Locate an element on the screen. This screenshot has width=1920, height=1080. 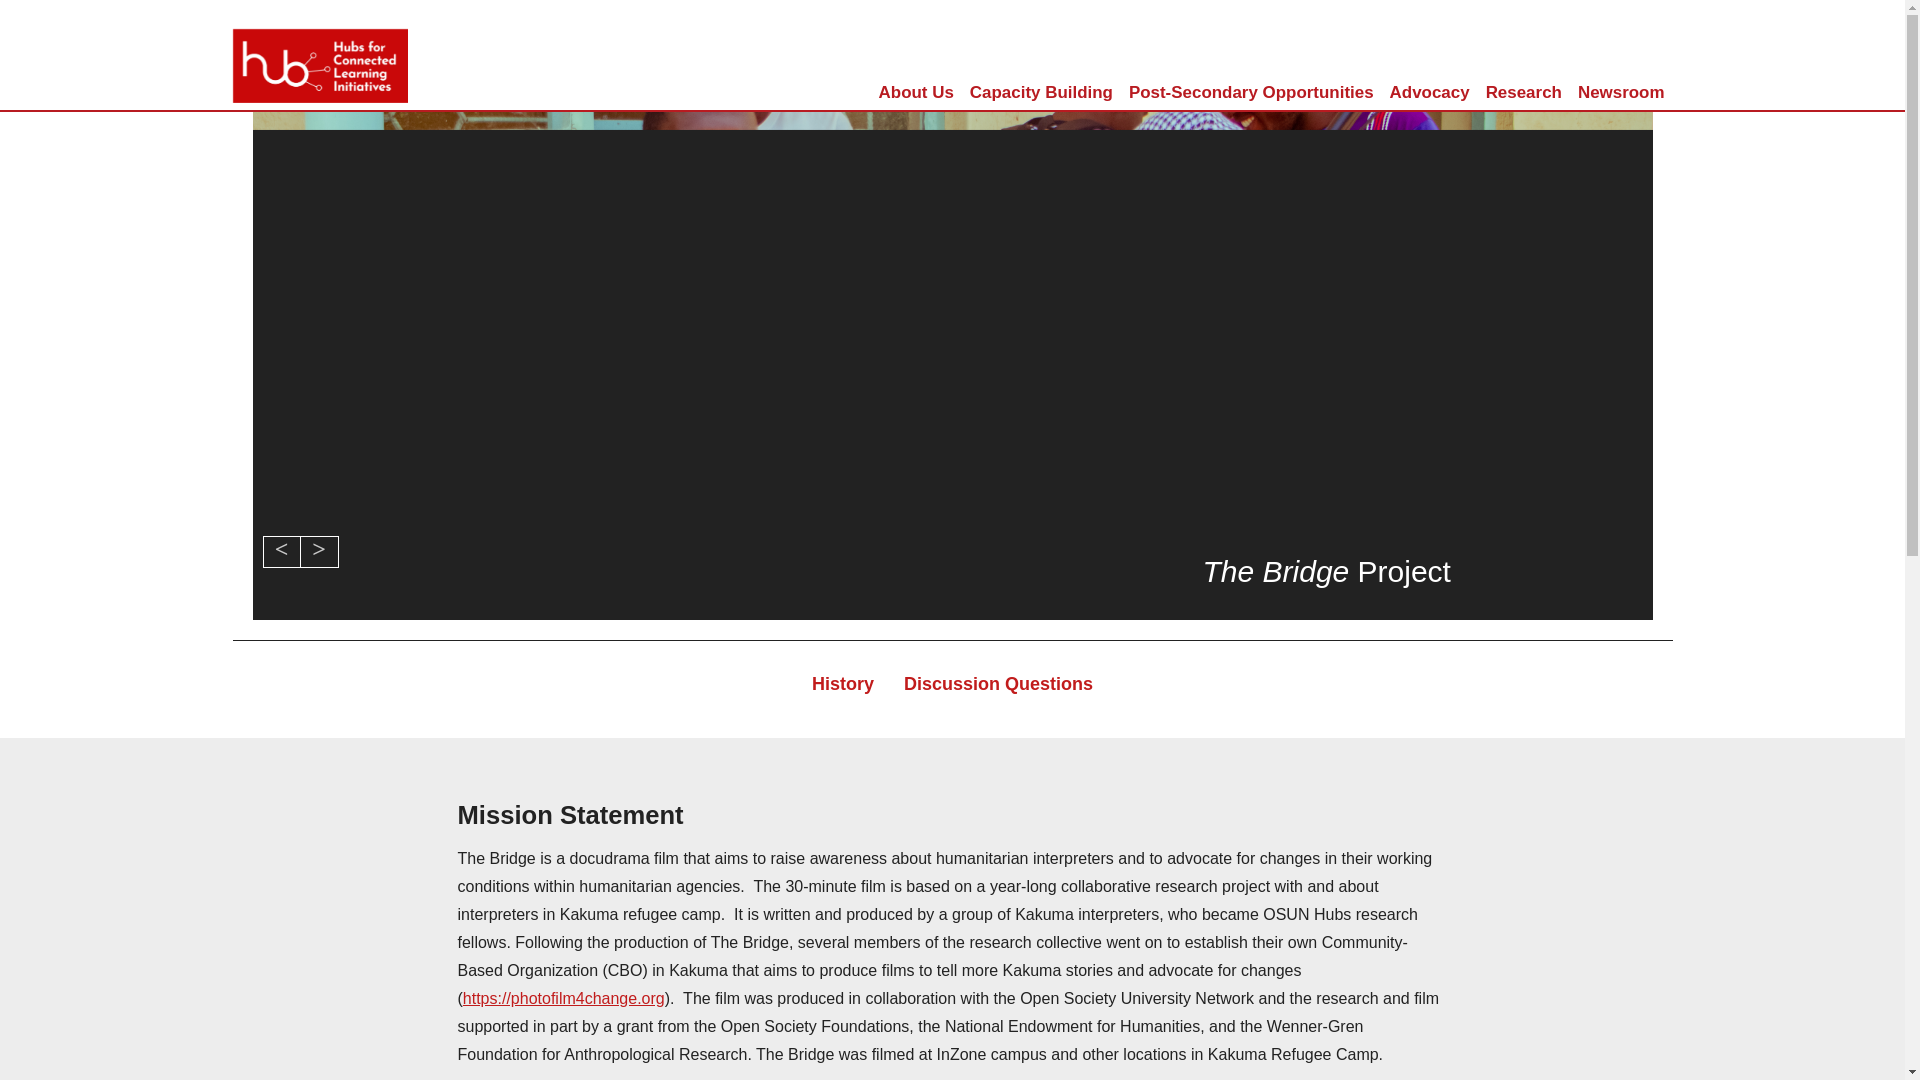
About Us is located at coordinates (916, 92).